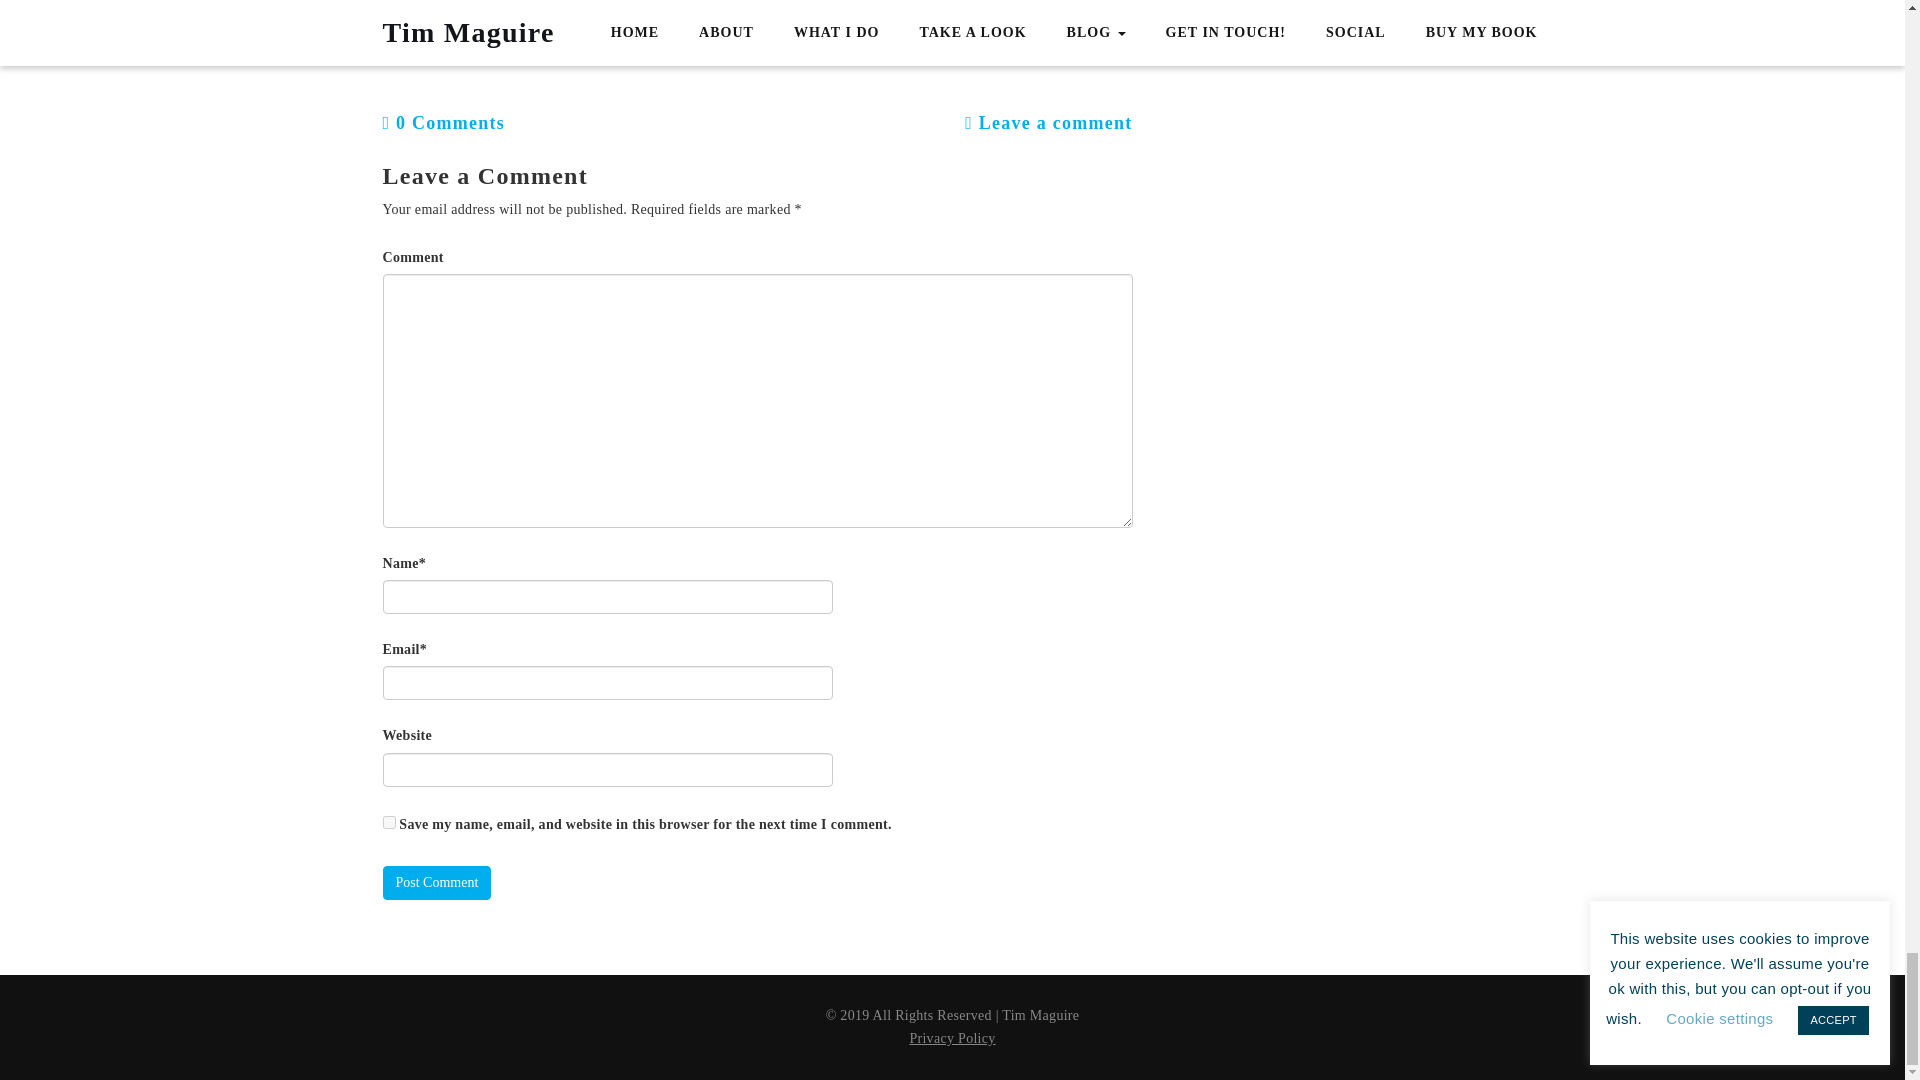  I want to click on Post Comment, so click(436, 882).